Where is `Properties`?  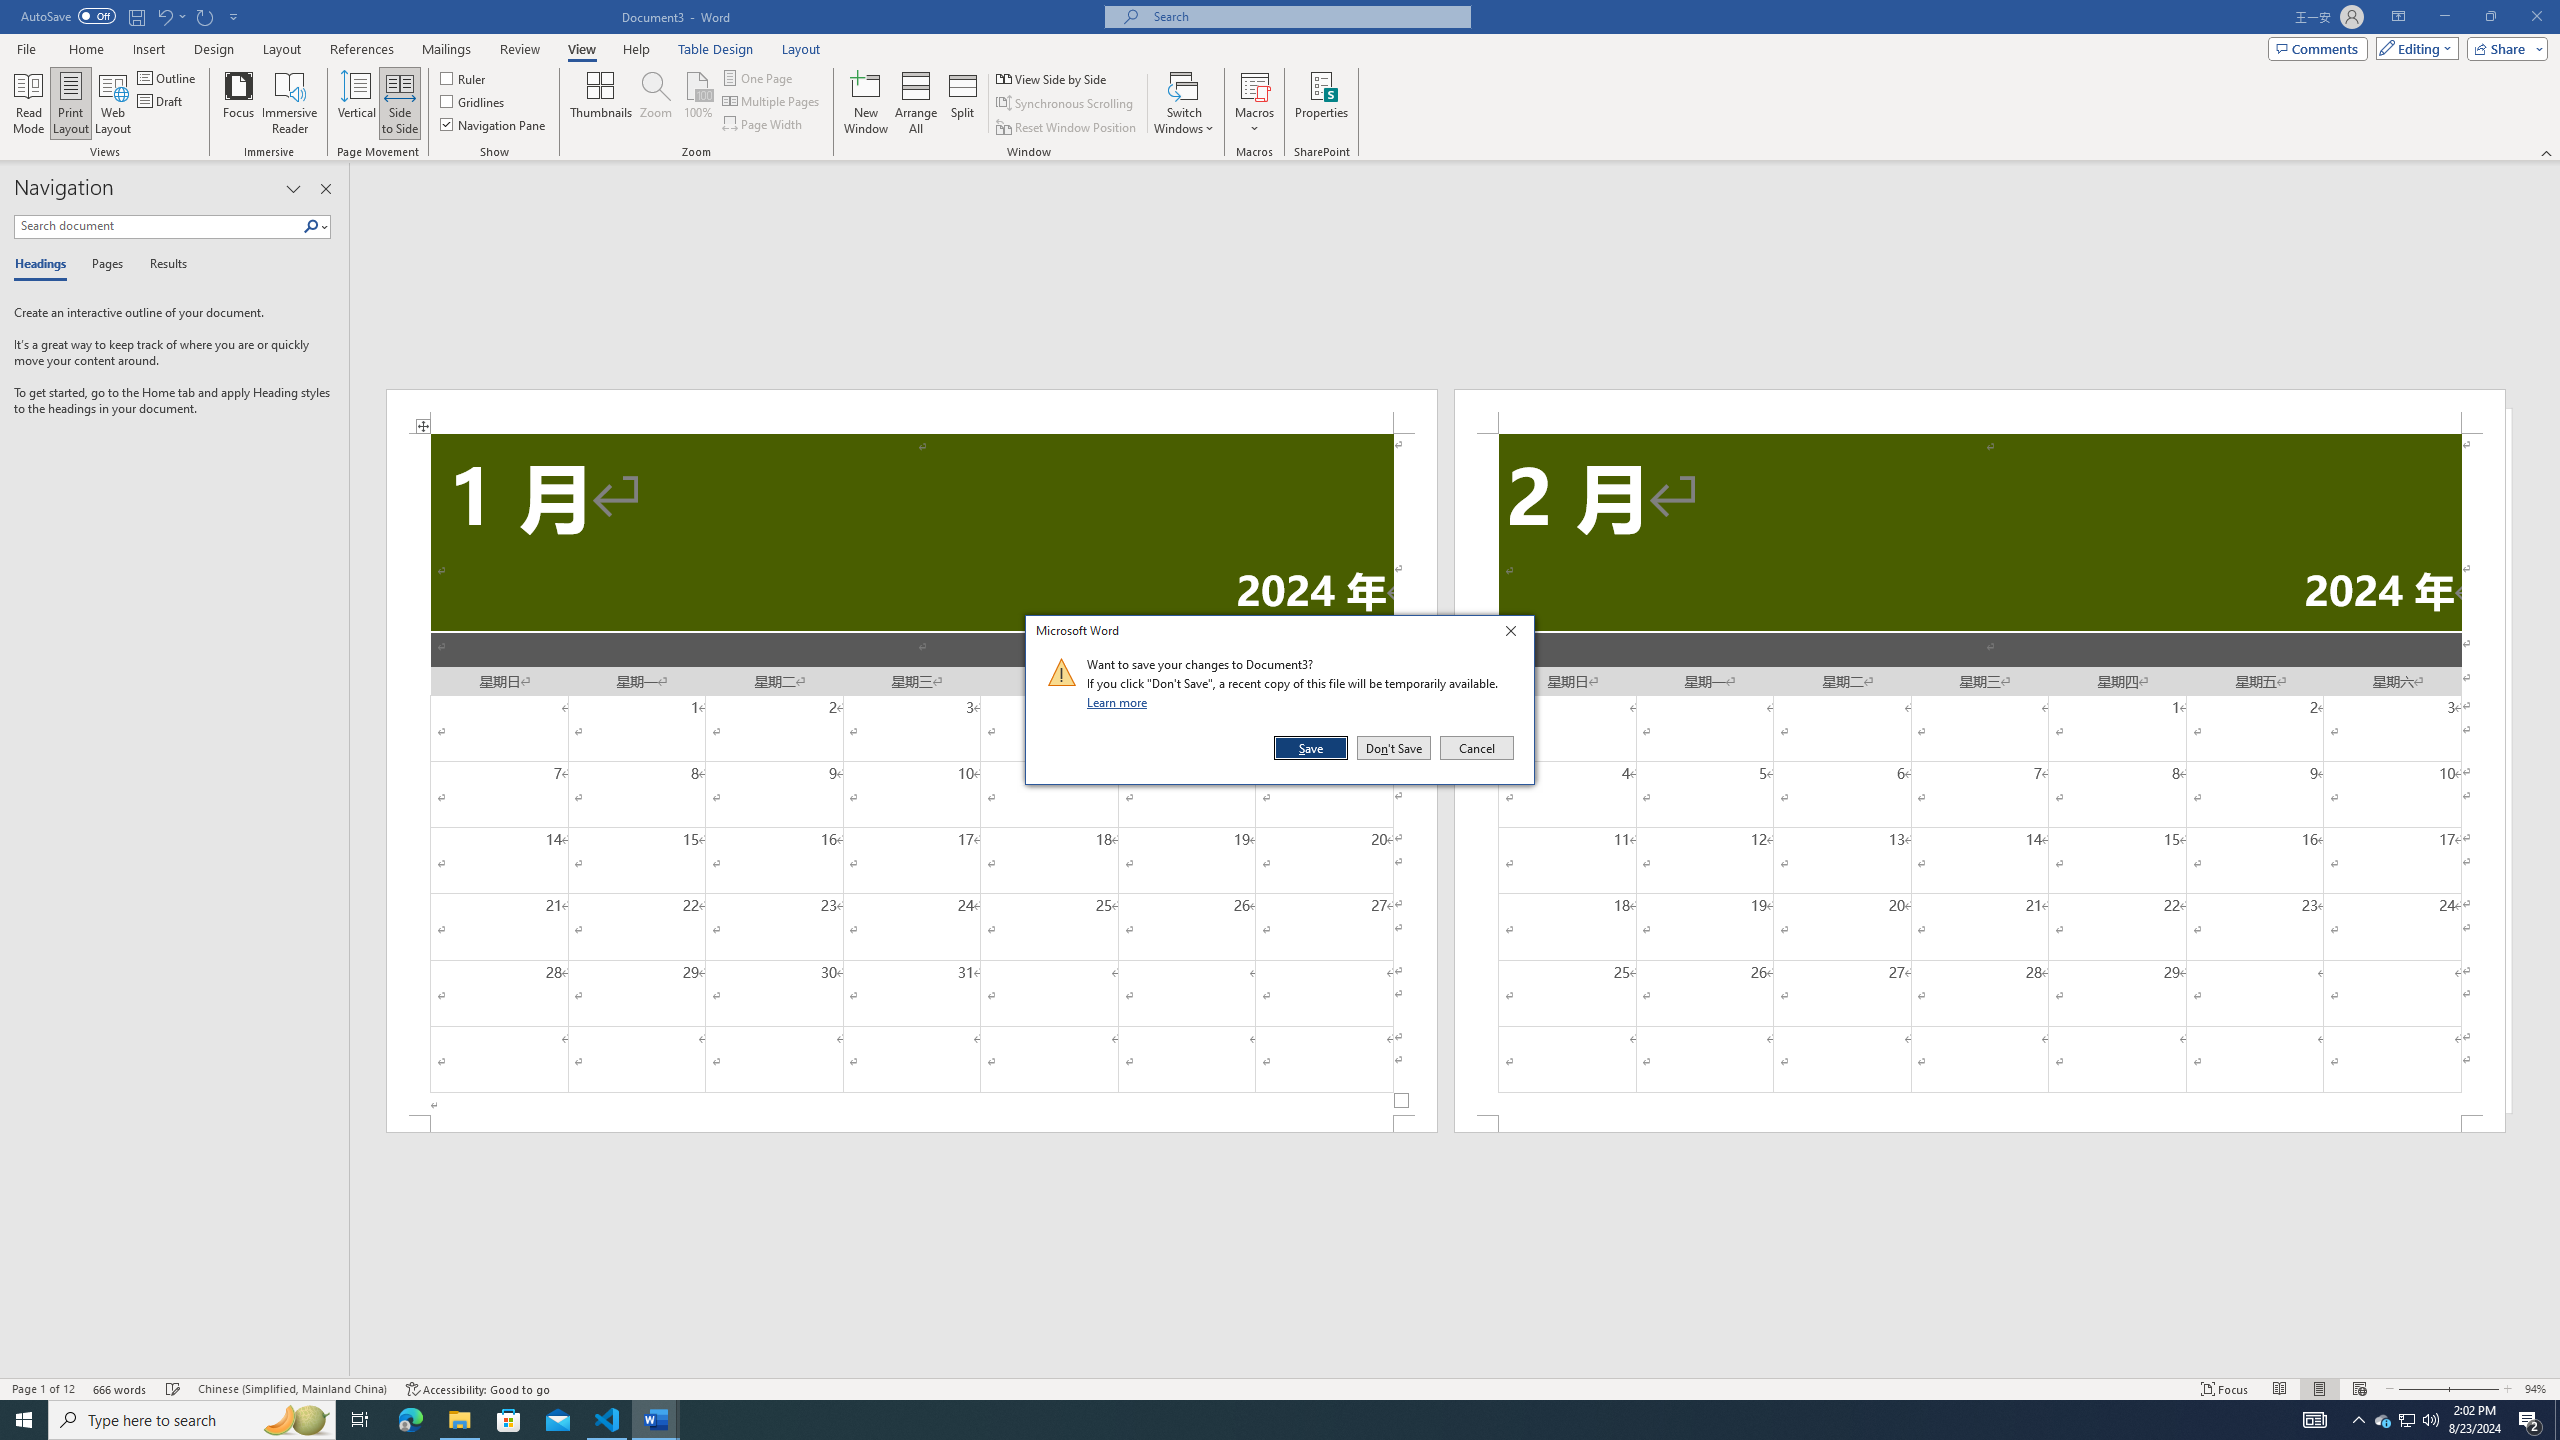 Properties is located at coordinates (1322, 103).